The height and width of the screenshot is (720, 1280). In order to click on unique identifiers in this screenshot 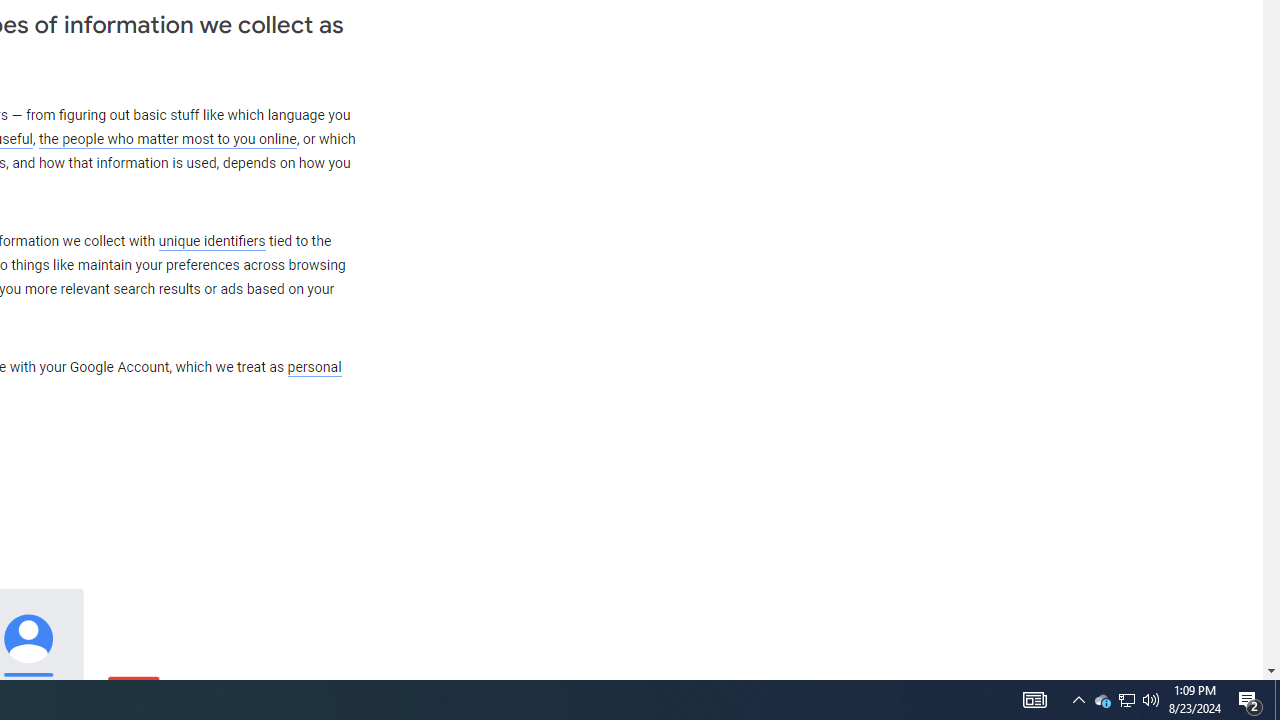, I will do `click(212, 241)`.